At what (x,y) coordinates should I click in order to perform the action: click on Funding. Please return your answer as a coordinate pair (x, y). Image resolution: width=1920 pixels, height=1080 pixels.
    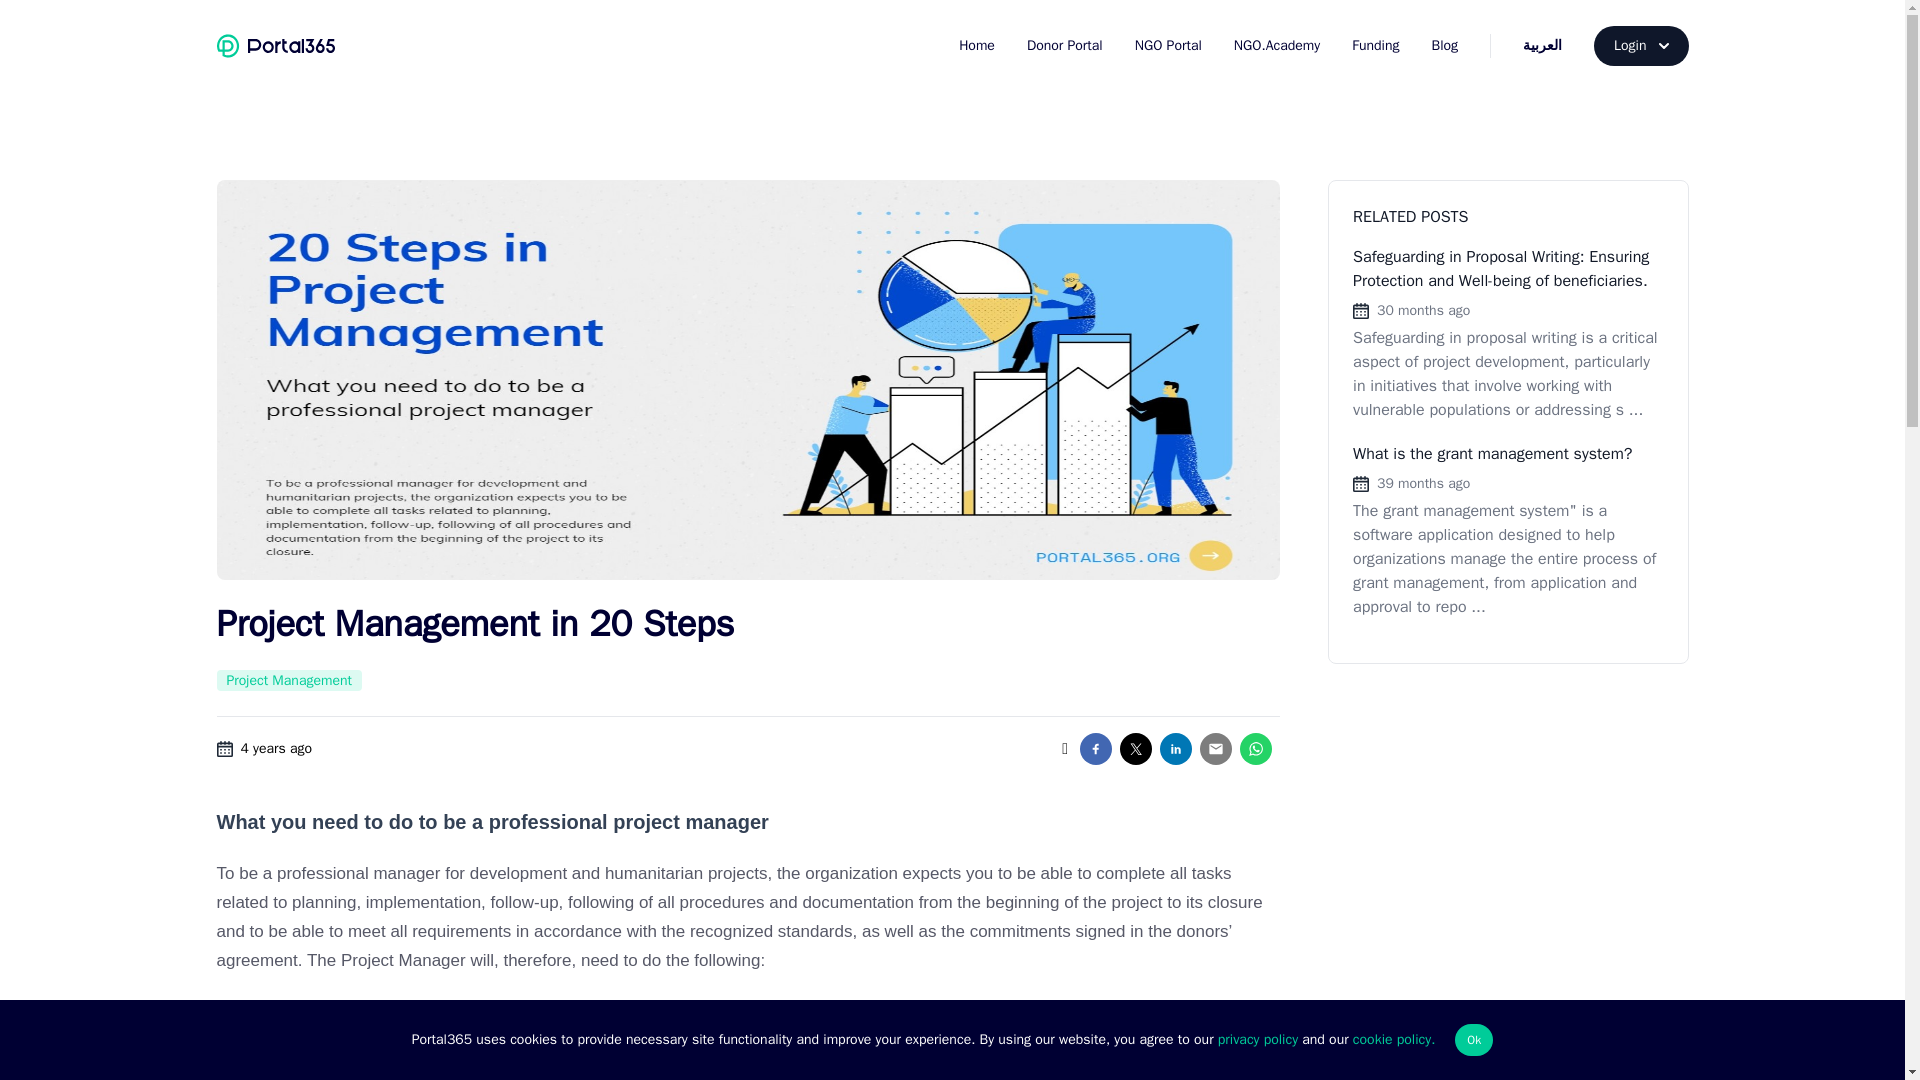
    Looking at the image, I should click on (1375, 46).